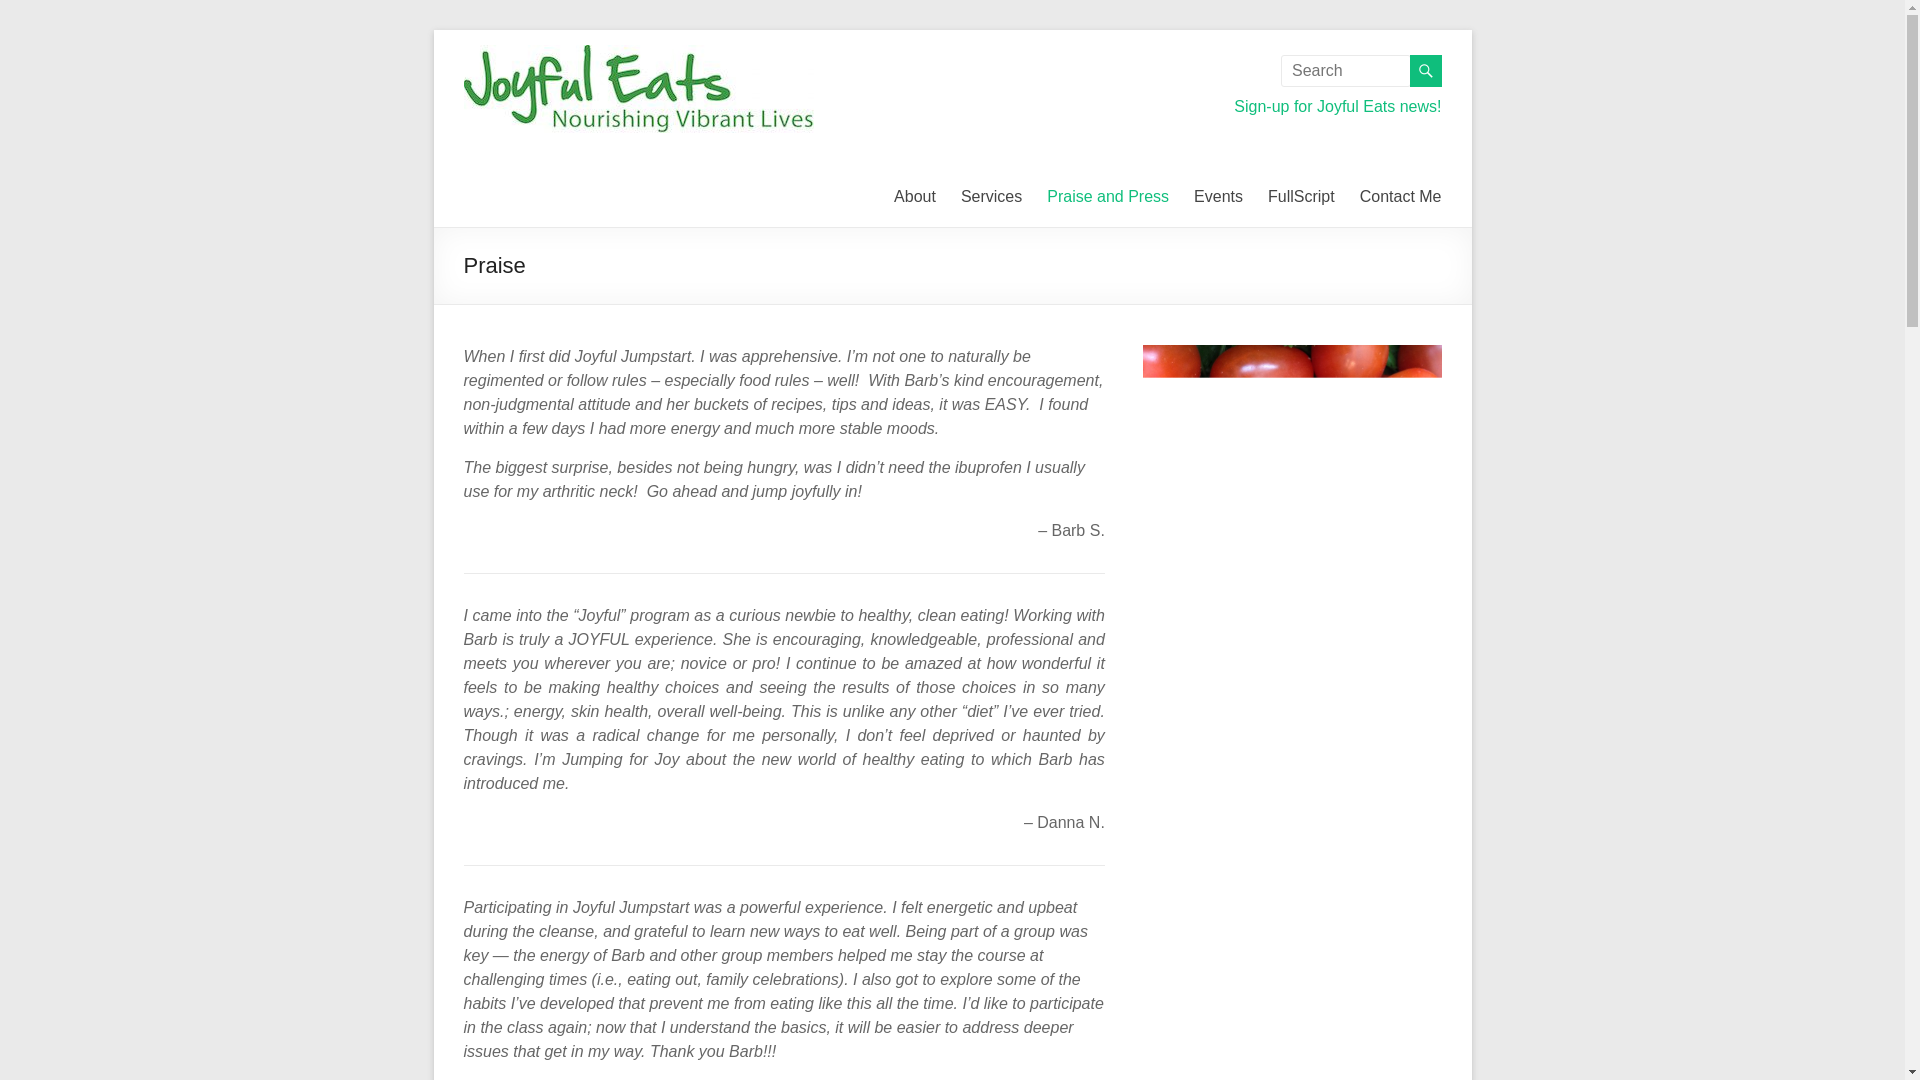  What do you see at coordinates (1338, 106) in the screenshot?
I see `Sign-up for Joyful Eats news!` at bounding box center [1338, 106].